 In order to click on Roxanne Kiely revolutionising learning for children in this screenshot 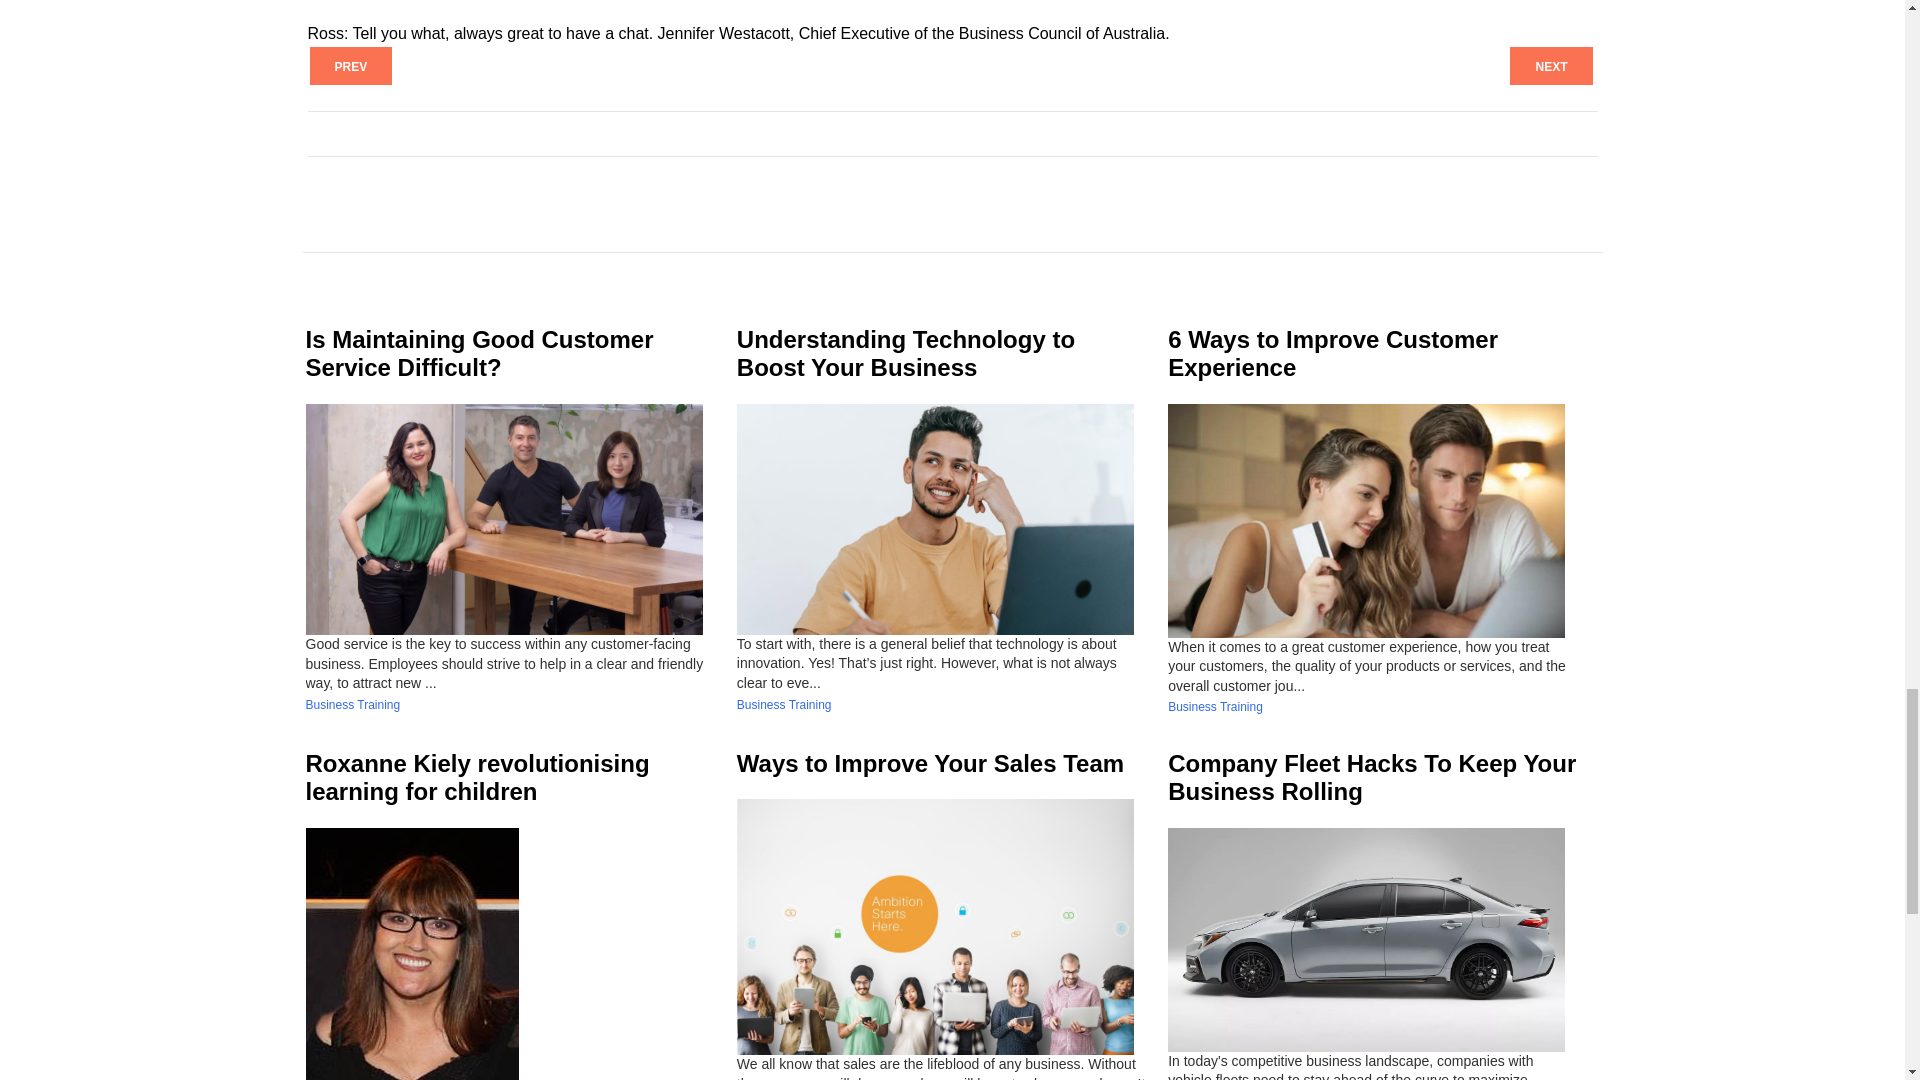, I will do `click(478, 777)`.